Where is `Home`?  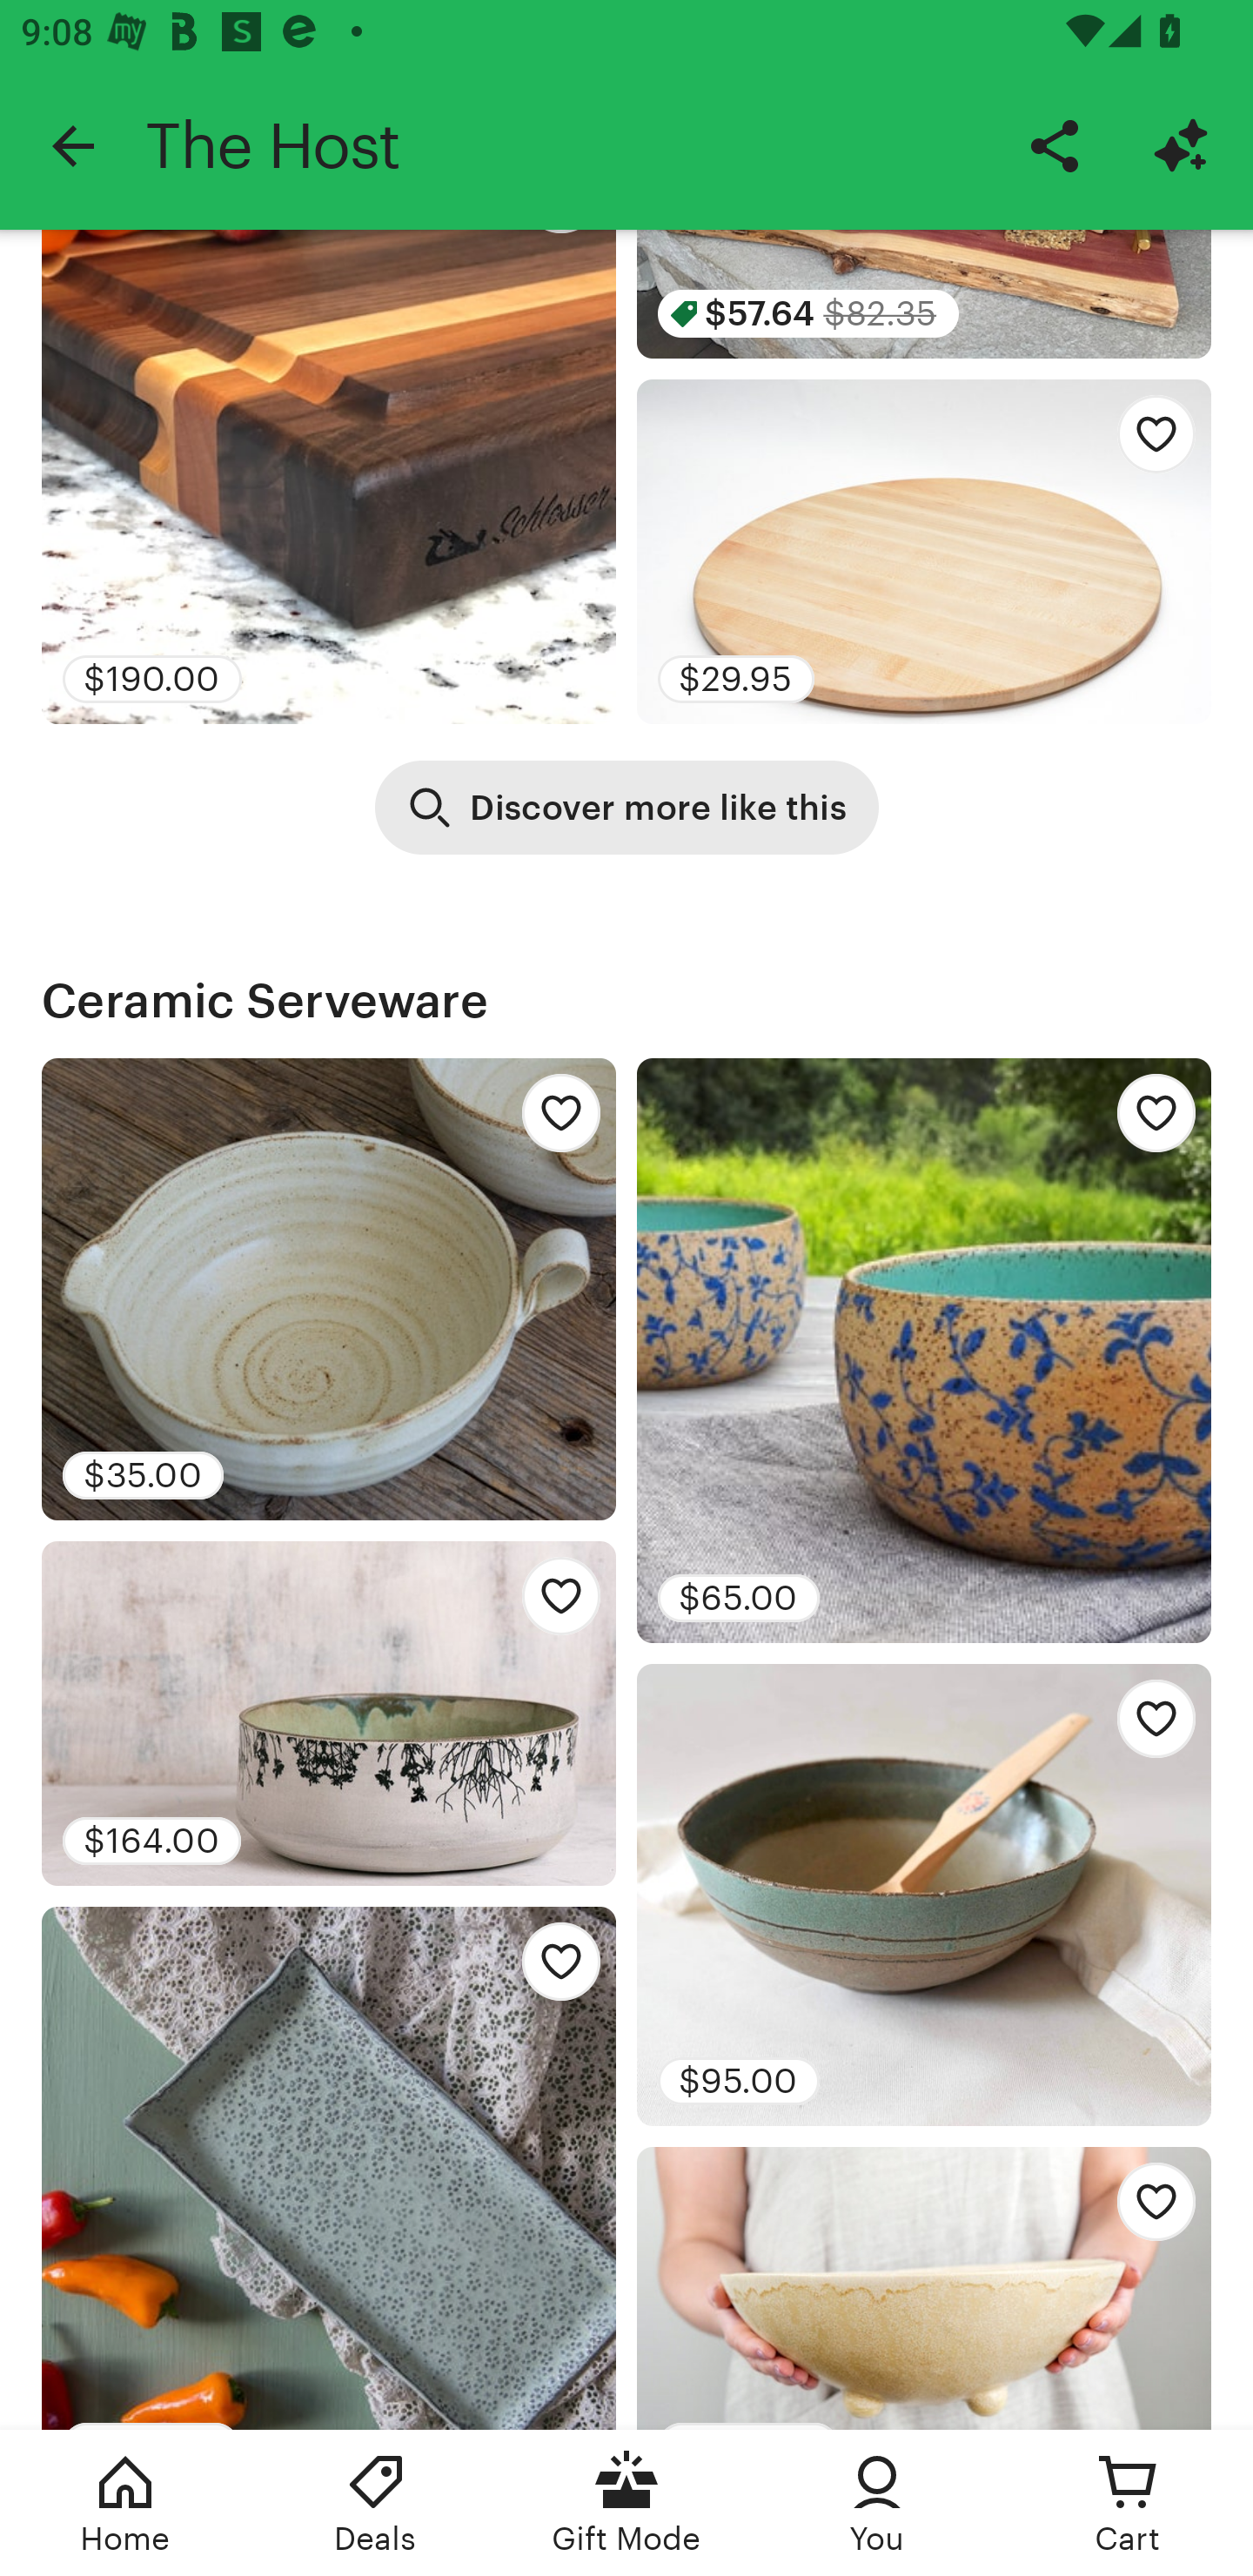 Home is located at coordinates (125, 2503).